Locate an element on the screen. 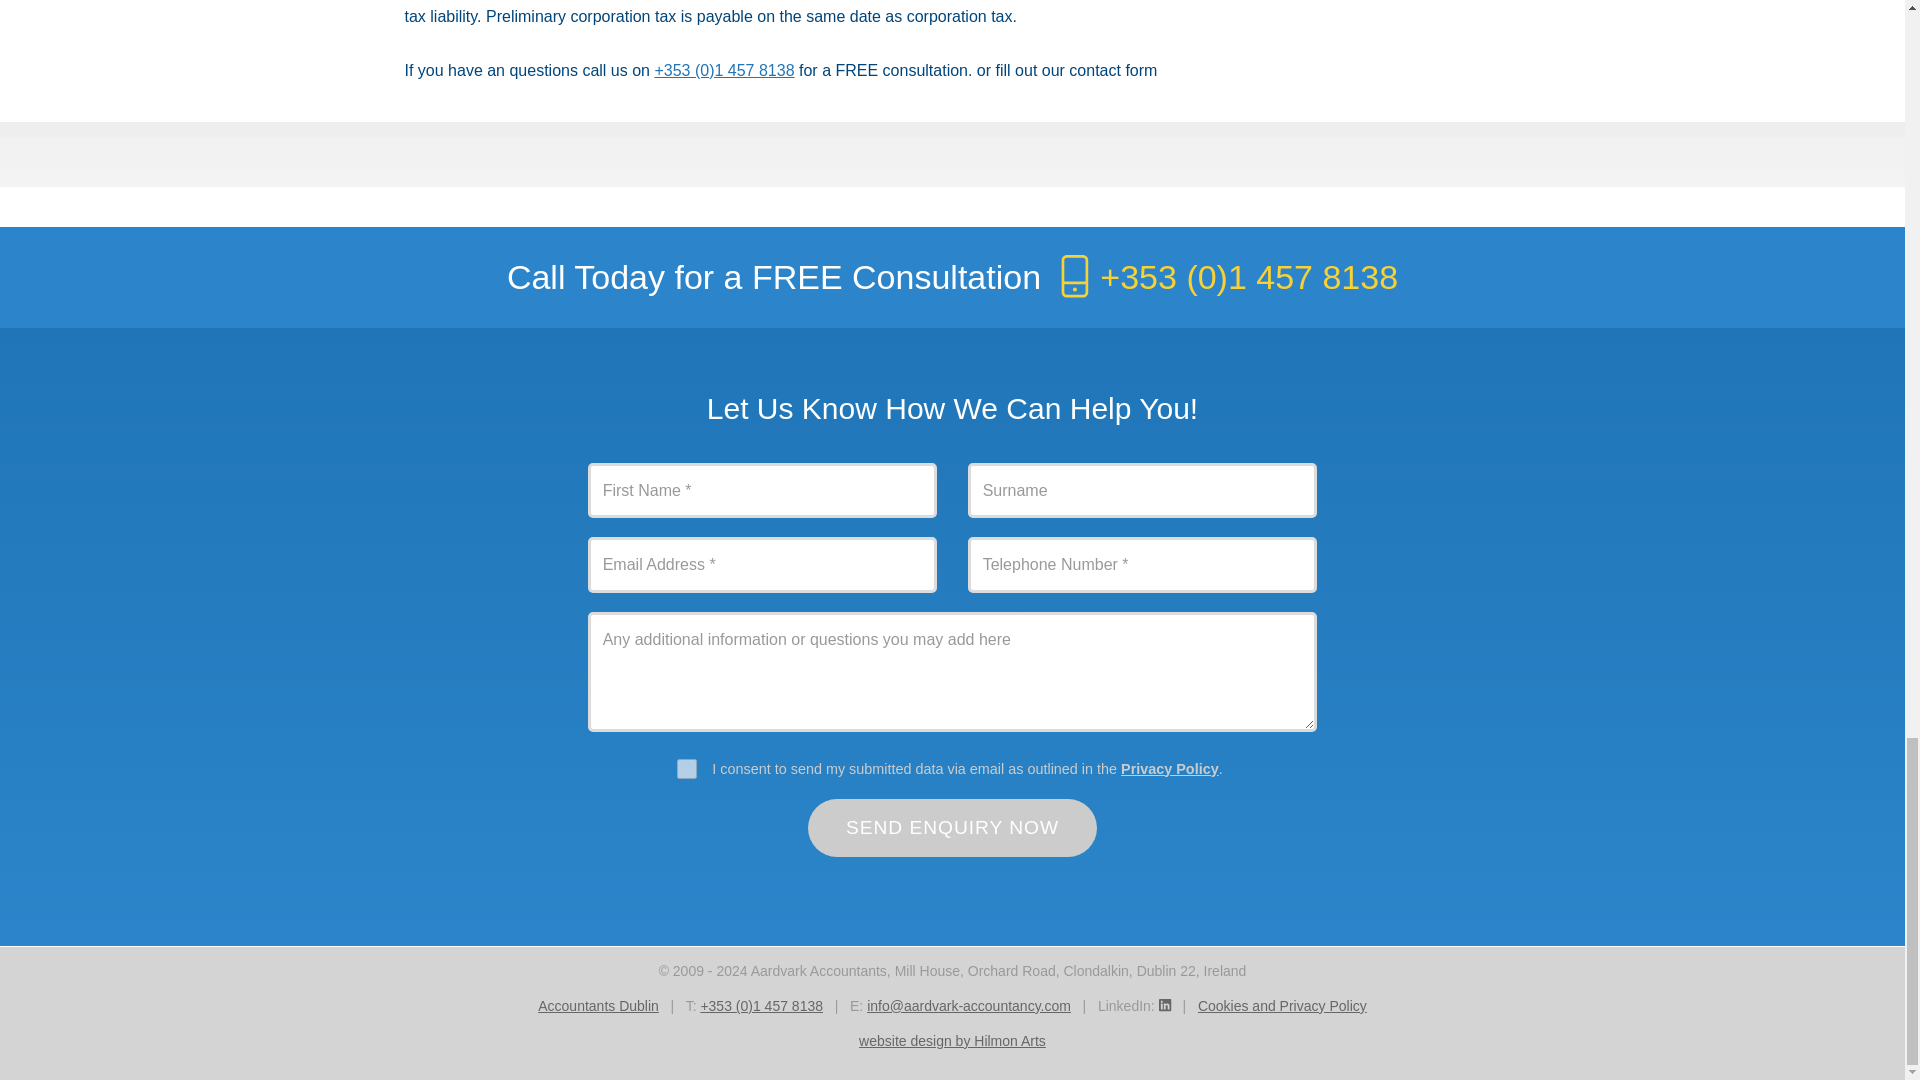 This screenshot has width=1920, height=1080. Privacy Policy is located at coordinates (1170, 768).